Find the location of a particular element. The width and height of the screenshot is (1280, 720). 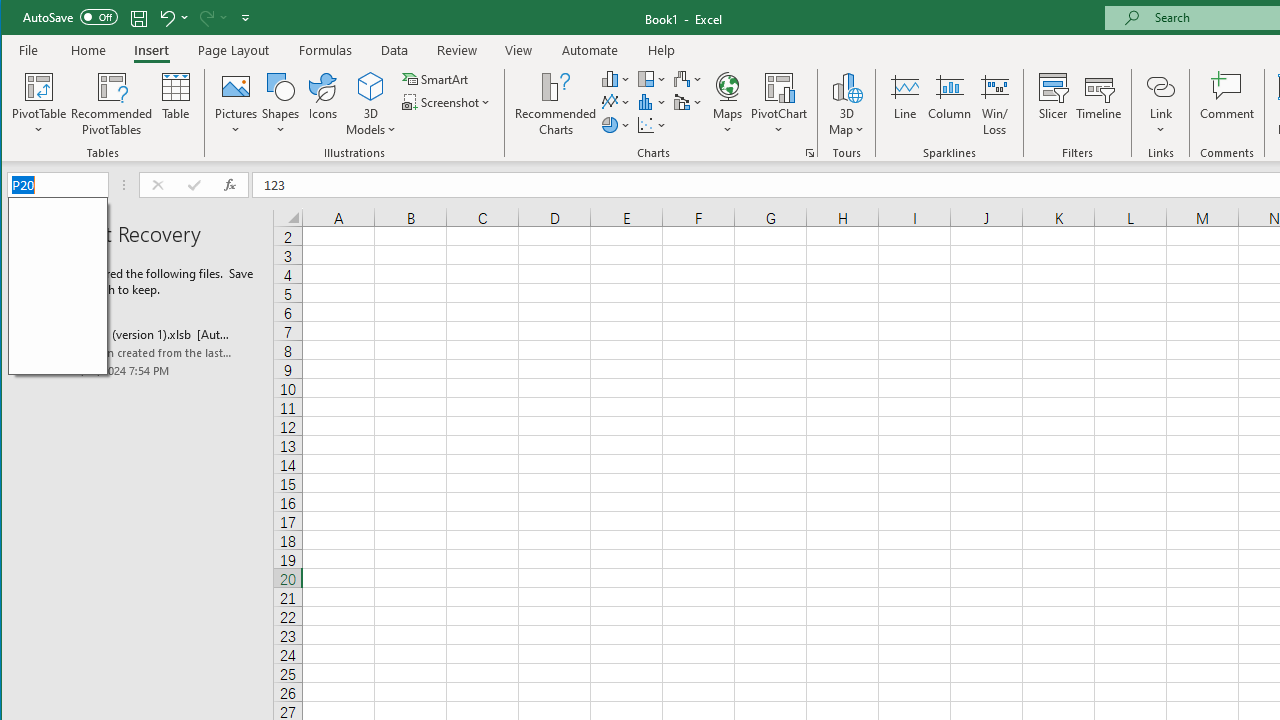

Insert Column or Bar Chart is located at coordinates (616, 78).